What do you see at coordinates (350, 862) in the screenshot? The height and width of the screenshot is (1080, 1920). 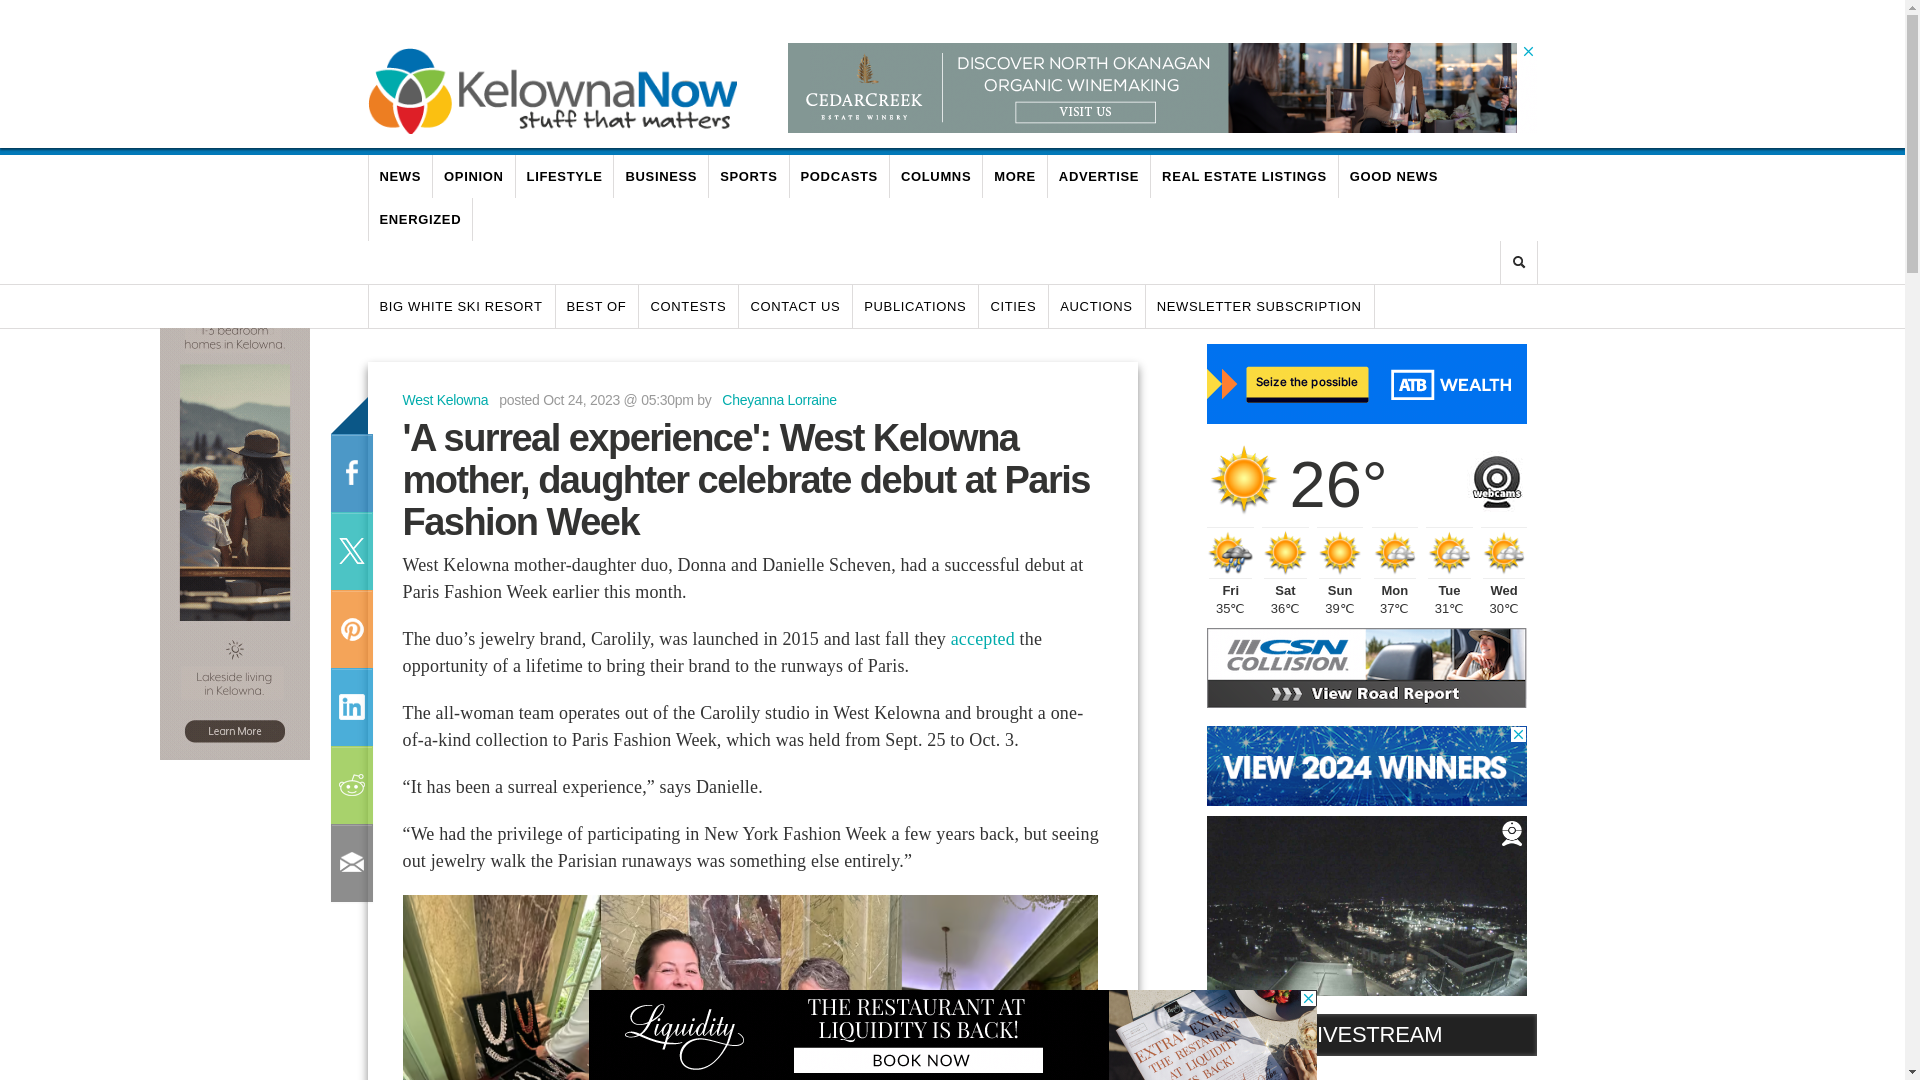 I see `Share with email` at bounding box center [350, 862].